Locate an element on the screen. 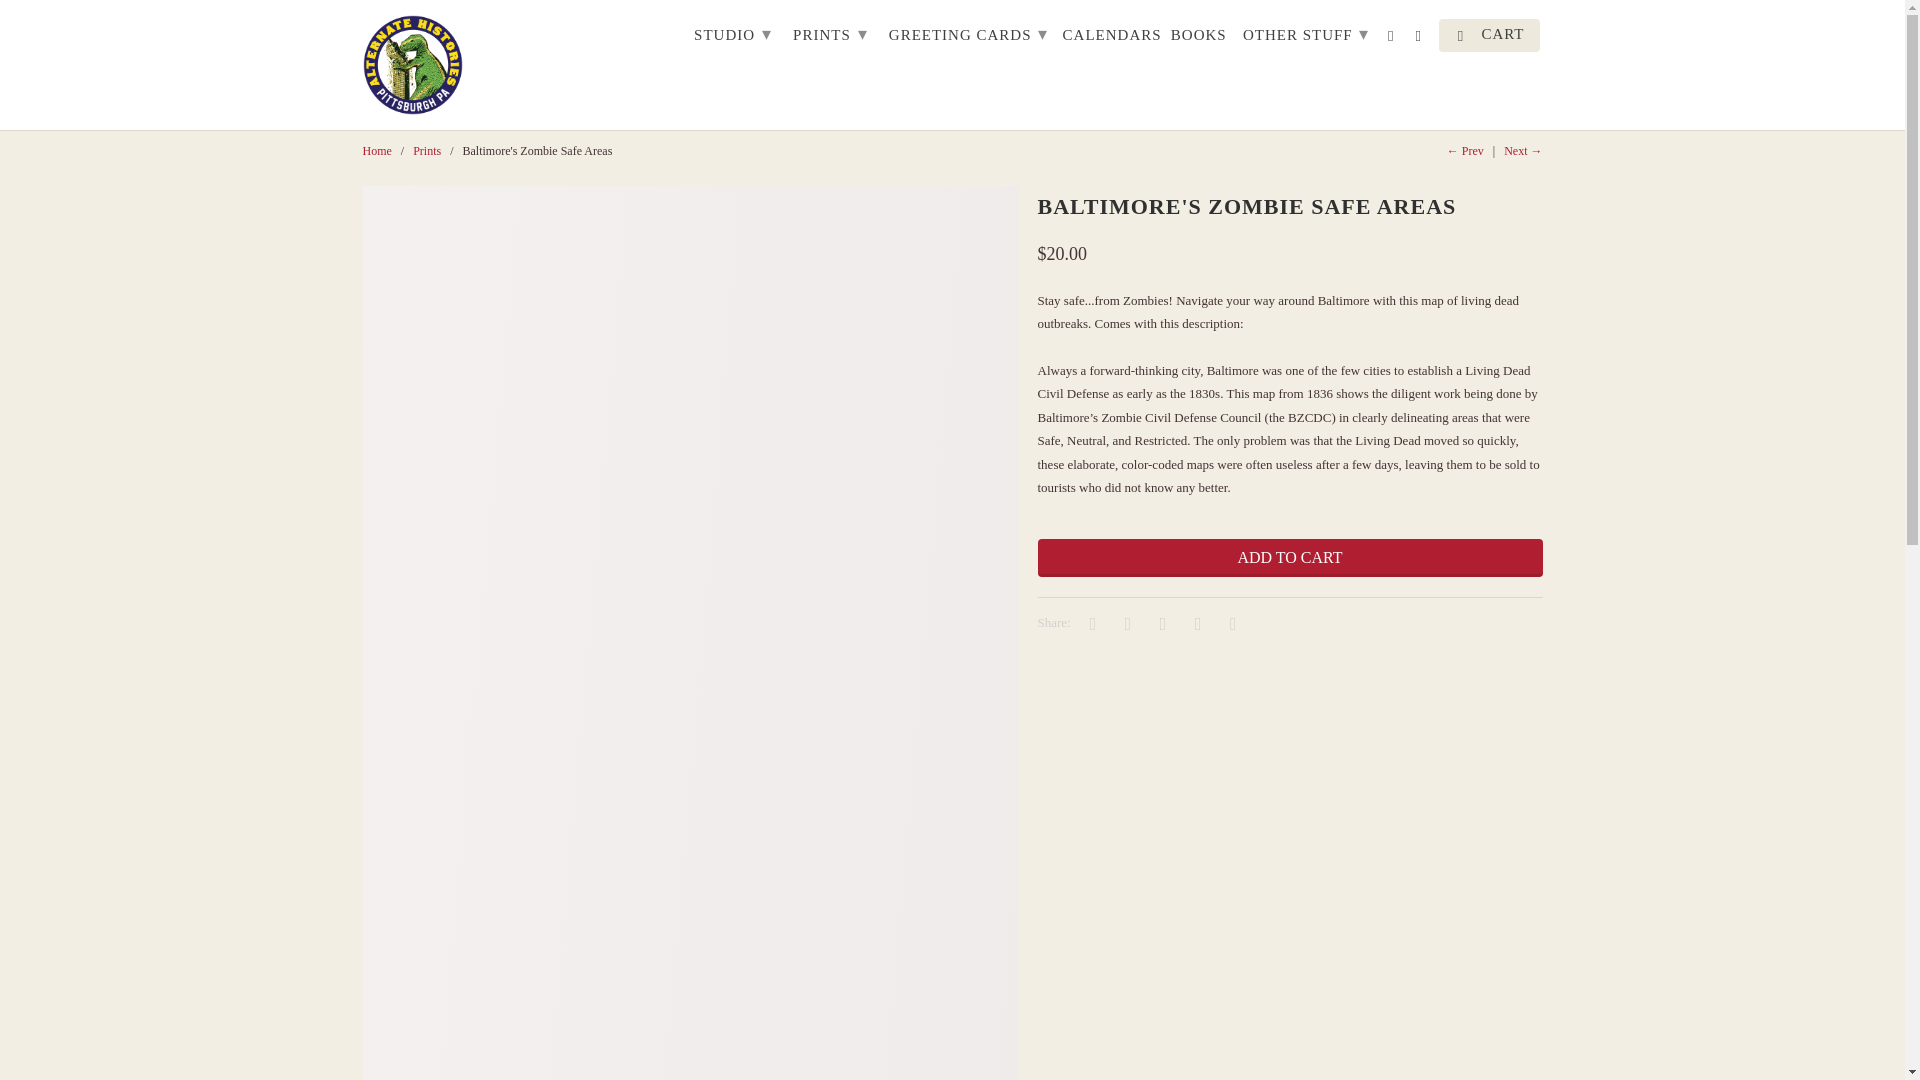  Alternate Histories is located at coordinates (376, 150).